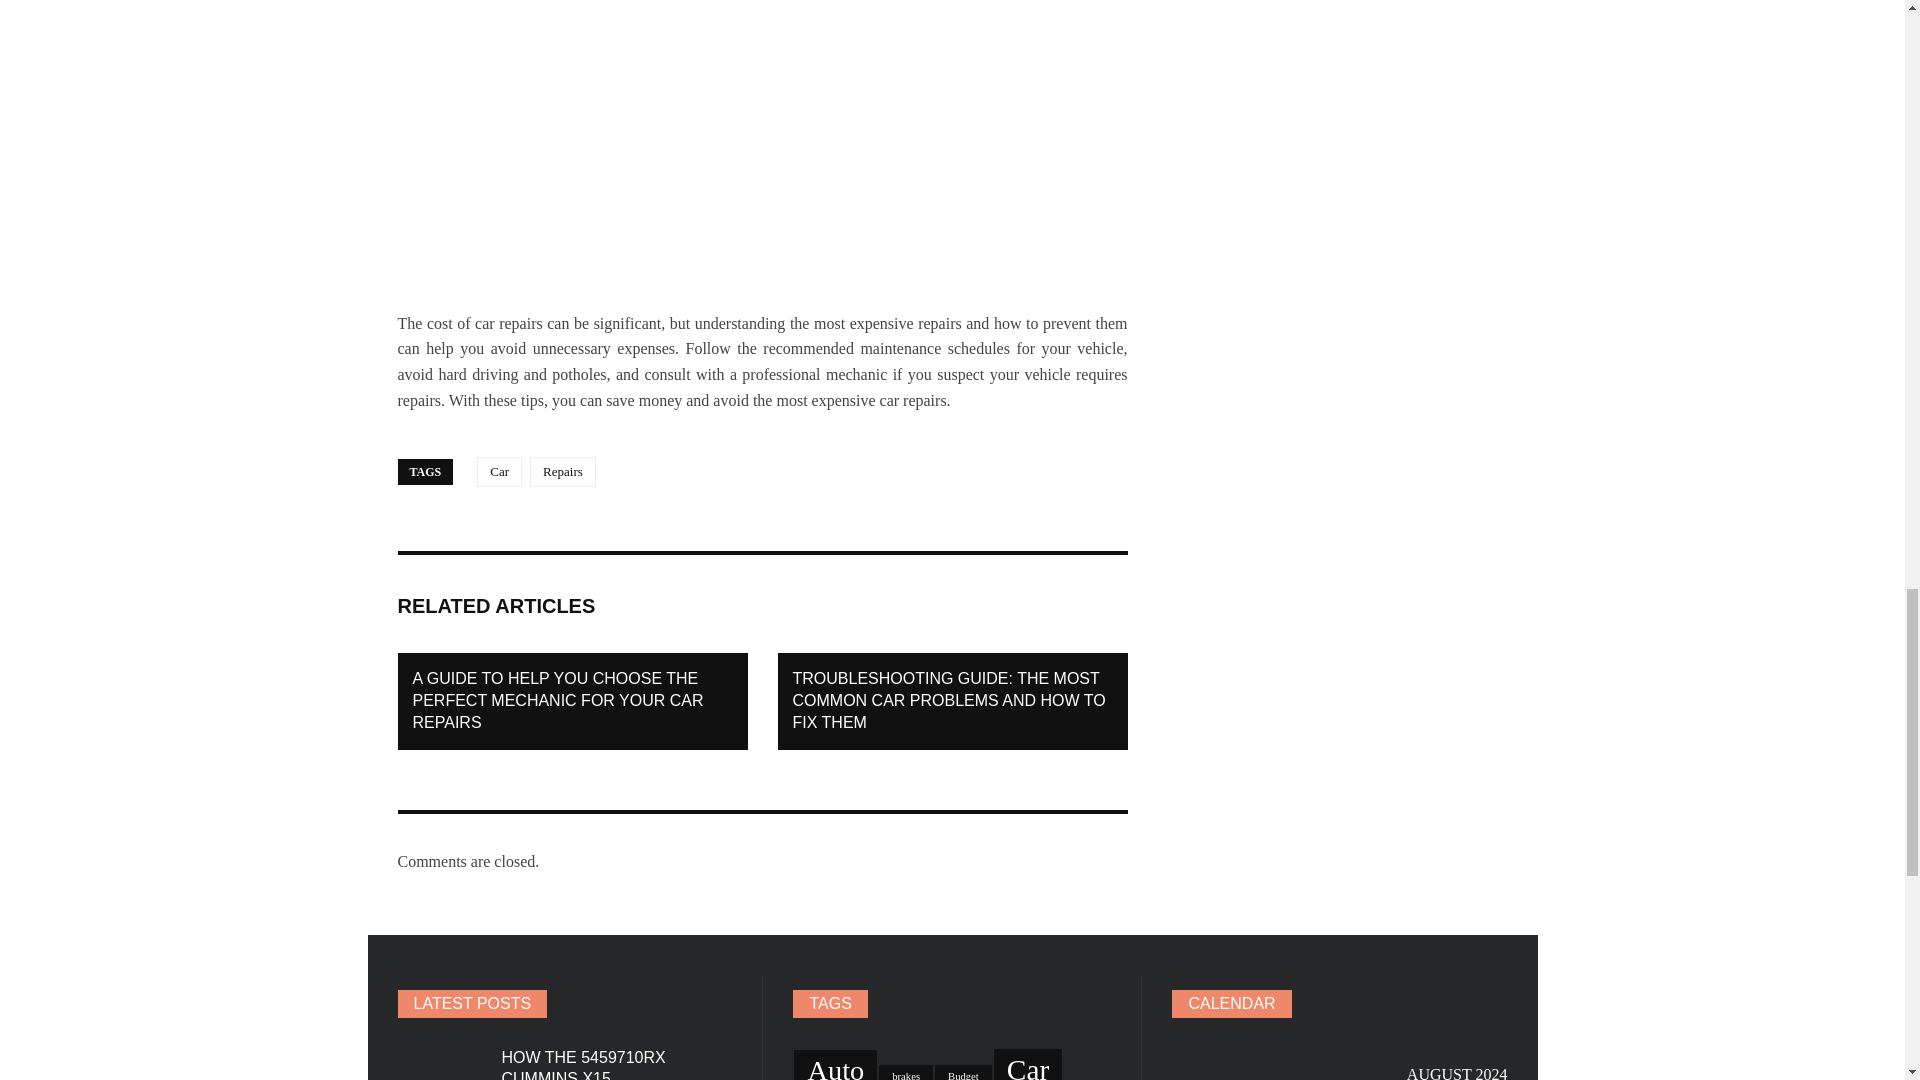 The width and height of the screenshot is (1920, 1080). What do you see at coordinates (562, 472) in the screenshot?
I see `Repairs` at bounding box center [562, 472].